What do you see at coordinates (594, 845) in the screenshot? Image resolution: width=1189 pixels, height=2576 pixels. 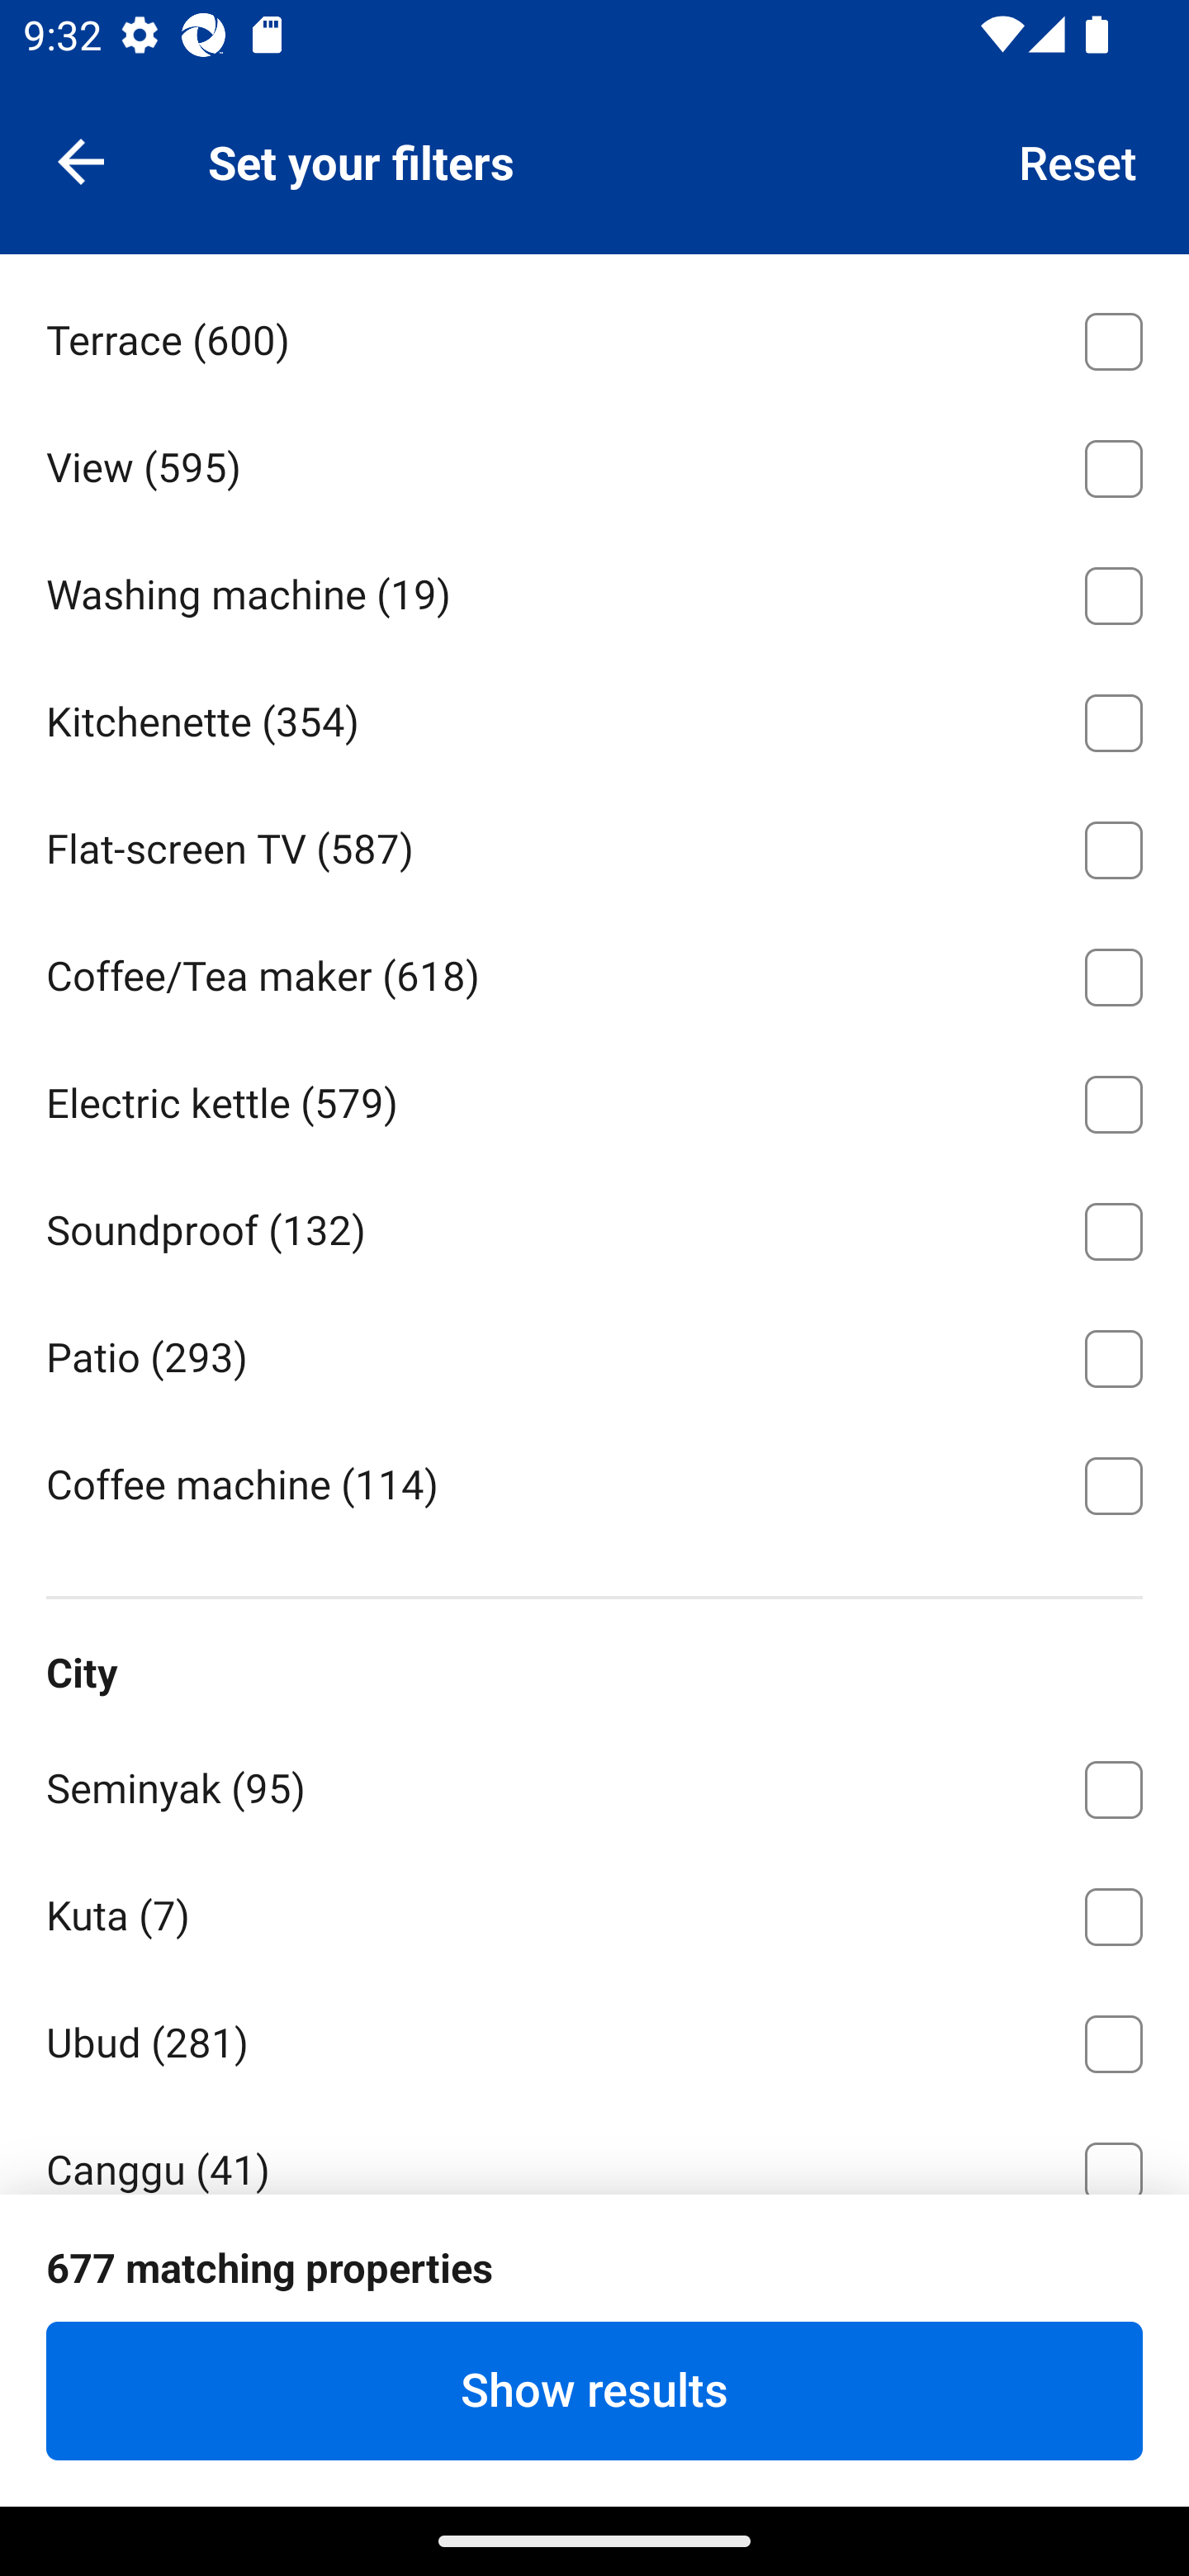 I see `Flat-screen TV ⁦(587)` at bounding box center [594, 845].